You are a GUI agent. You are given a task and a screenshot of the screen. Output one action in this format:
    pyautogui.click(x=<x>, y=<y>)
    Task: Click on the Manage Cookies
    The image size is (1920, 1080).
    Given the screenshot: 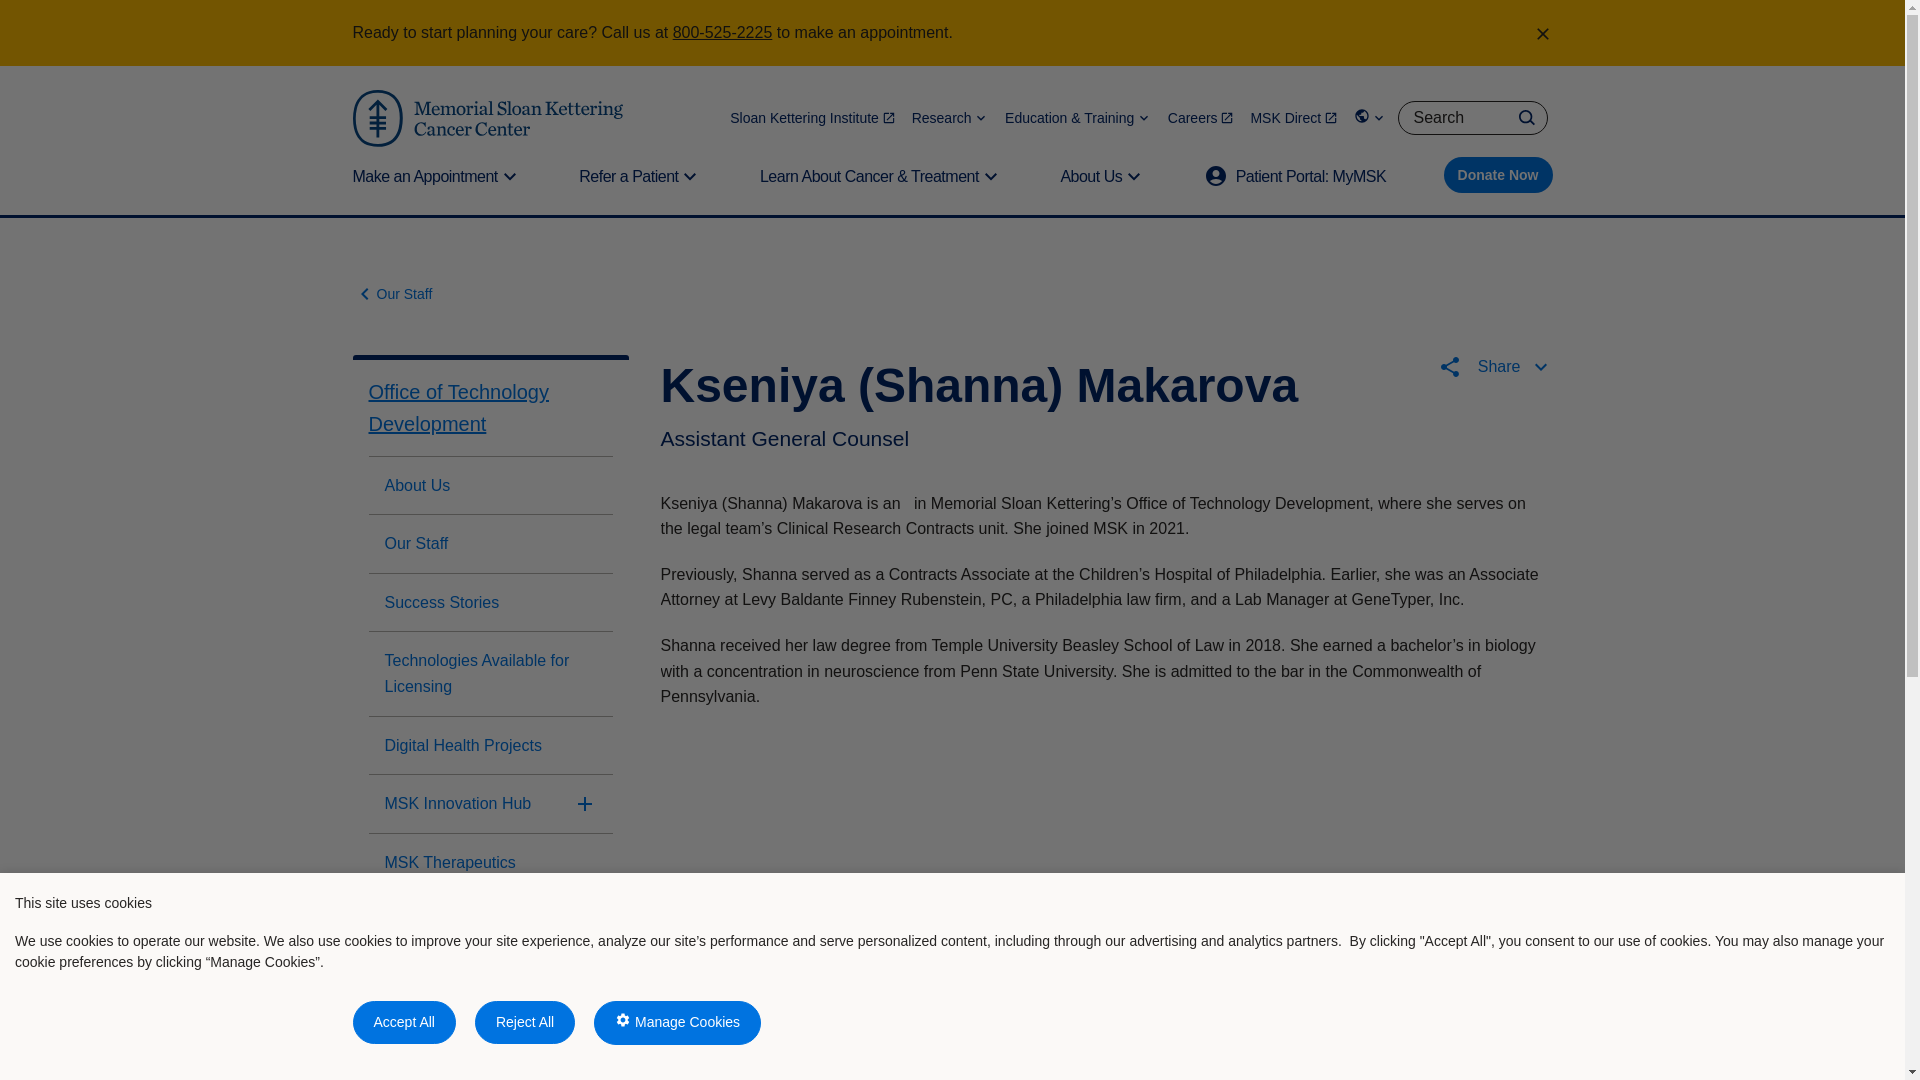 What is the action you would take?
    pyautogui.click(x=676, y=1023)
    